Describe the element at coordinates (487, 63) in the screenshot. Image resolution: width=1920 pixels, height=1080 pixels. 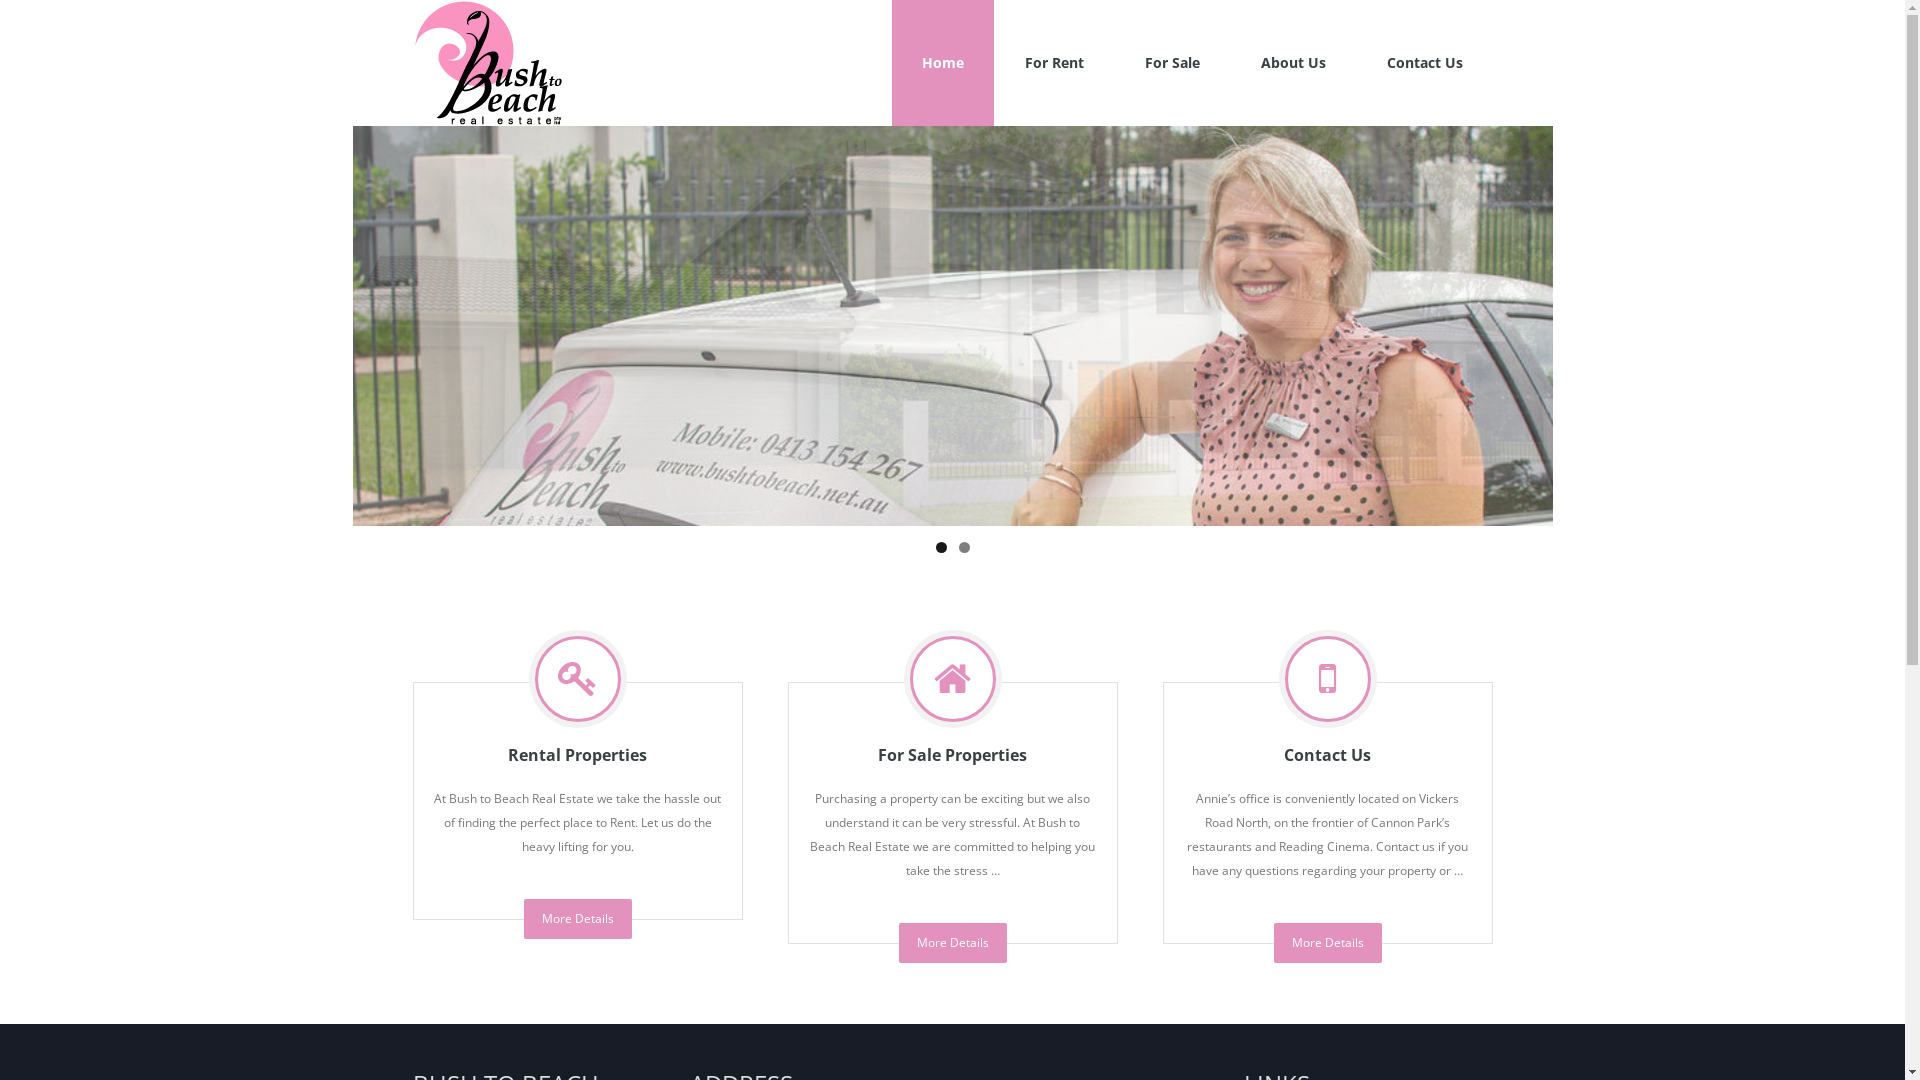
I see `Bush to Beach Real Estate Pty Ltd` at that location.